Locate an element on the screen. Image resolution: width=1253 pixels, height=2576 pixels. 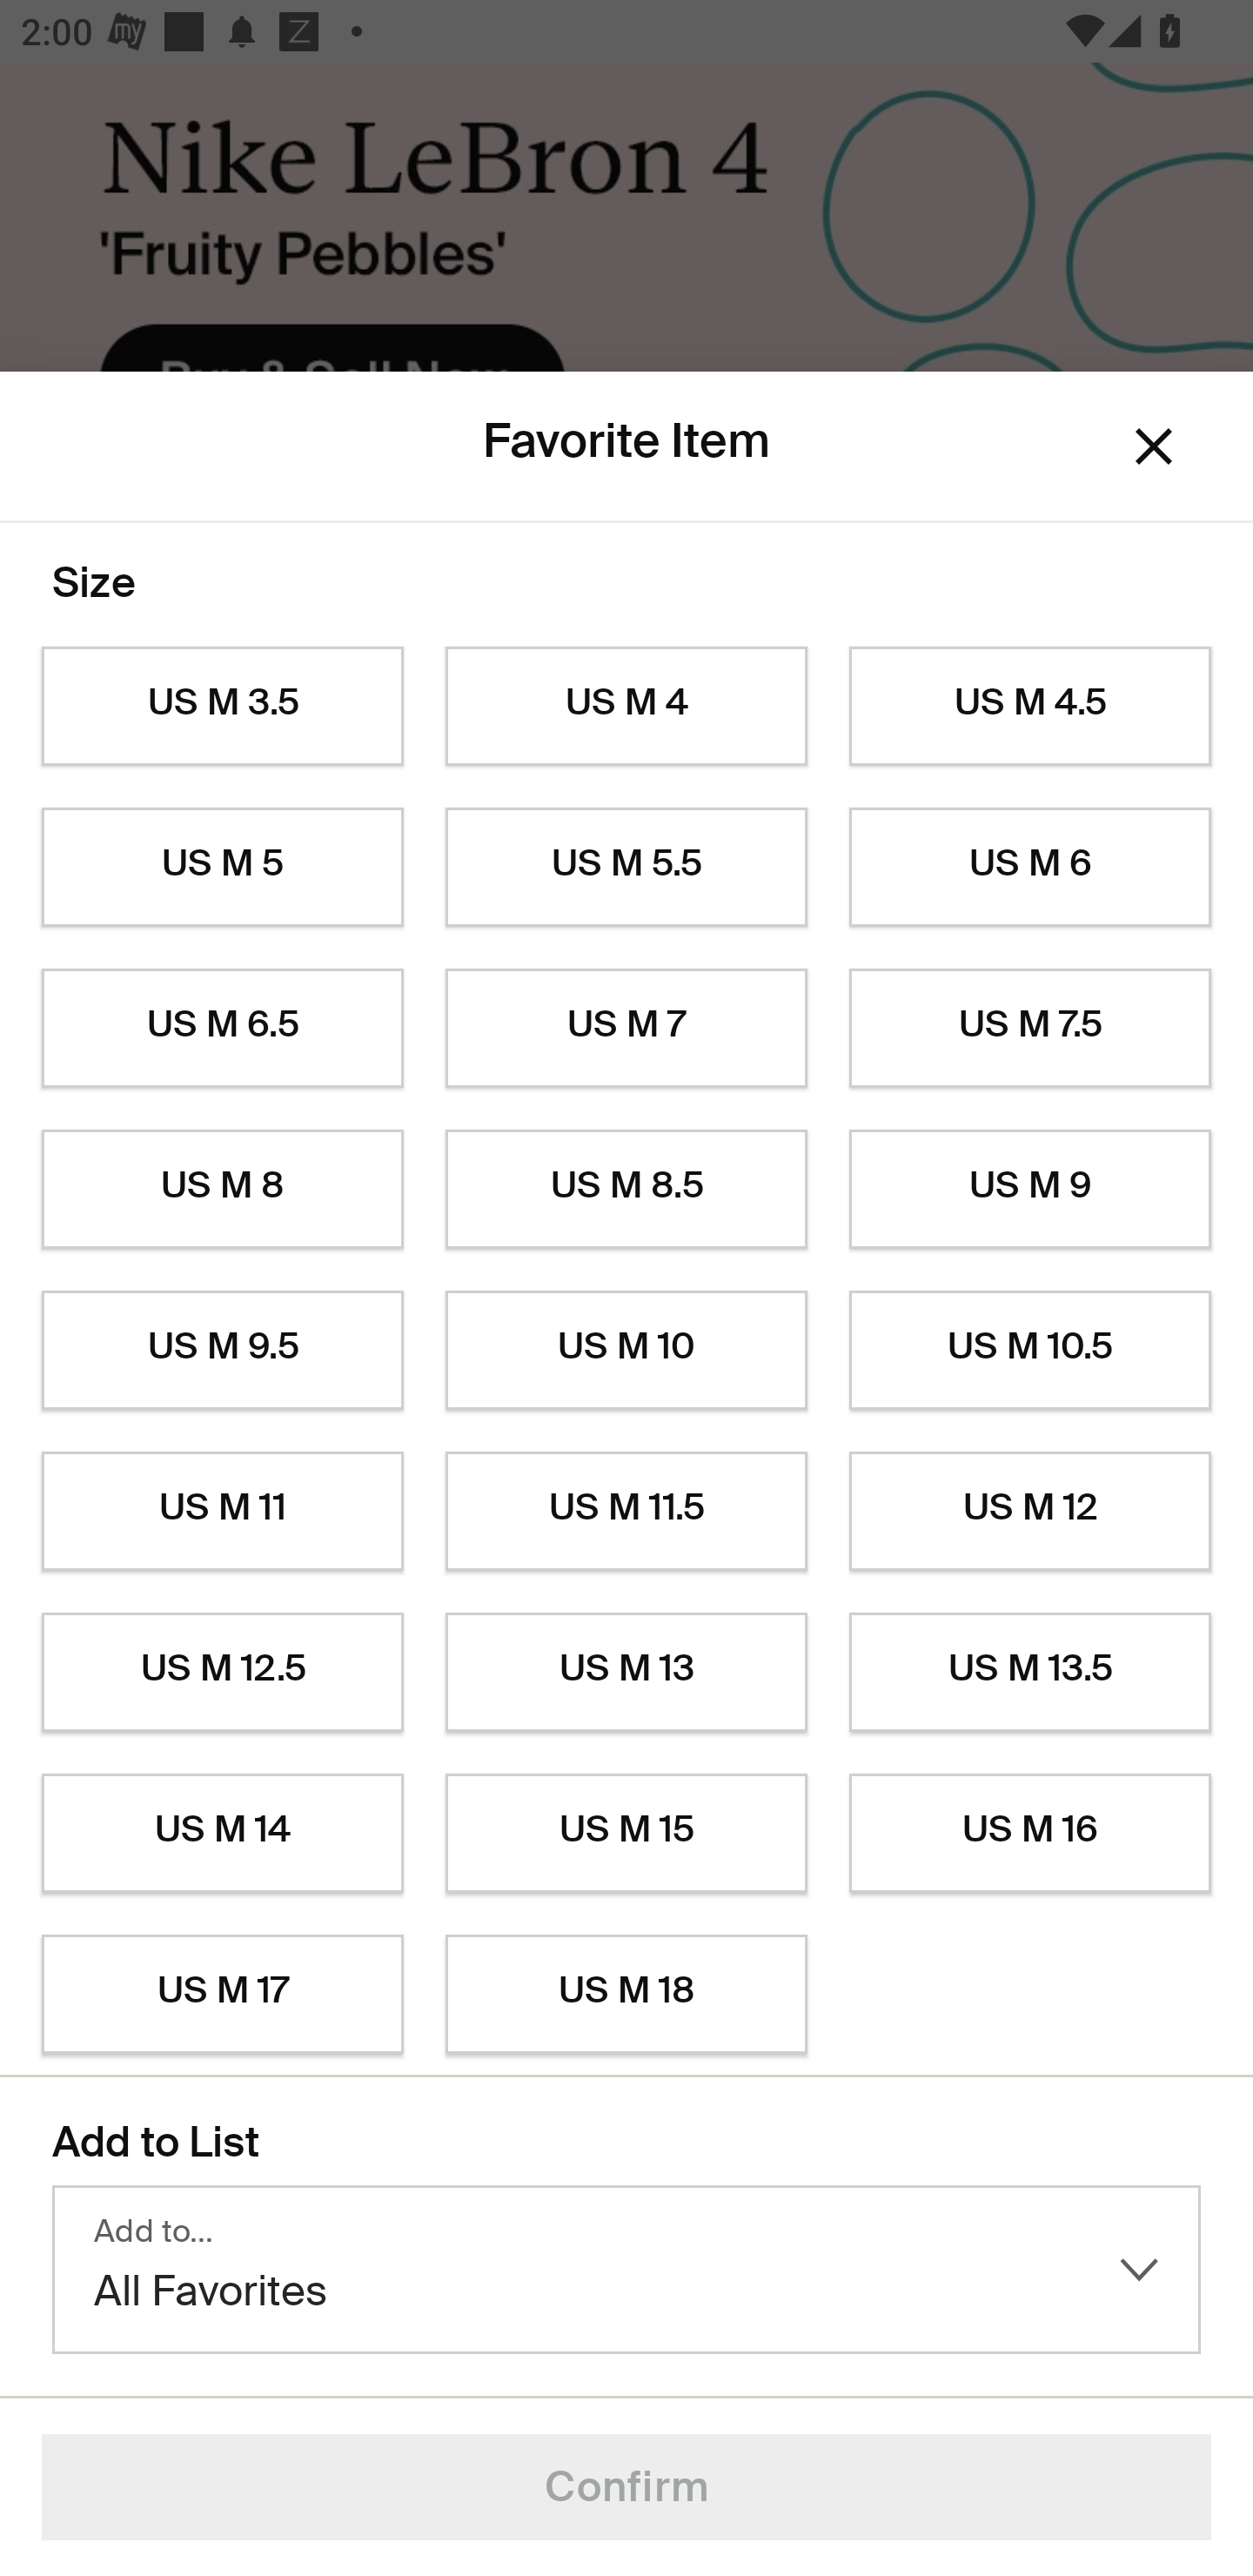
US M 13.5 is located at coordinates (1030, 1673).